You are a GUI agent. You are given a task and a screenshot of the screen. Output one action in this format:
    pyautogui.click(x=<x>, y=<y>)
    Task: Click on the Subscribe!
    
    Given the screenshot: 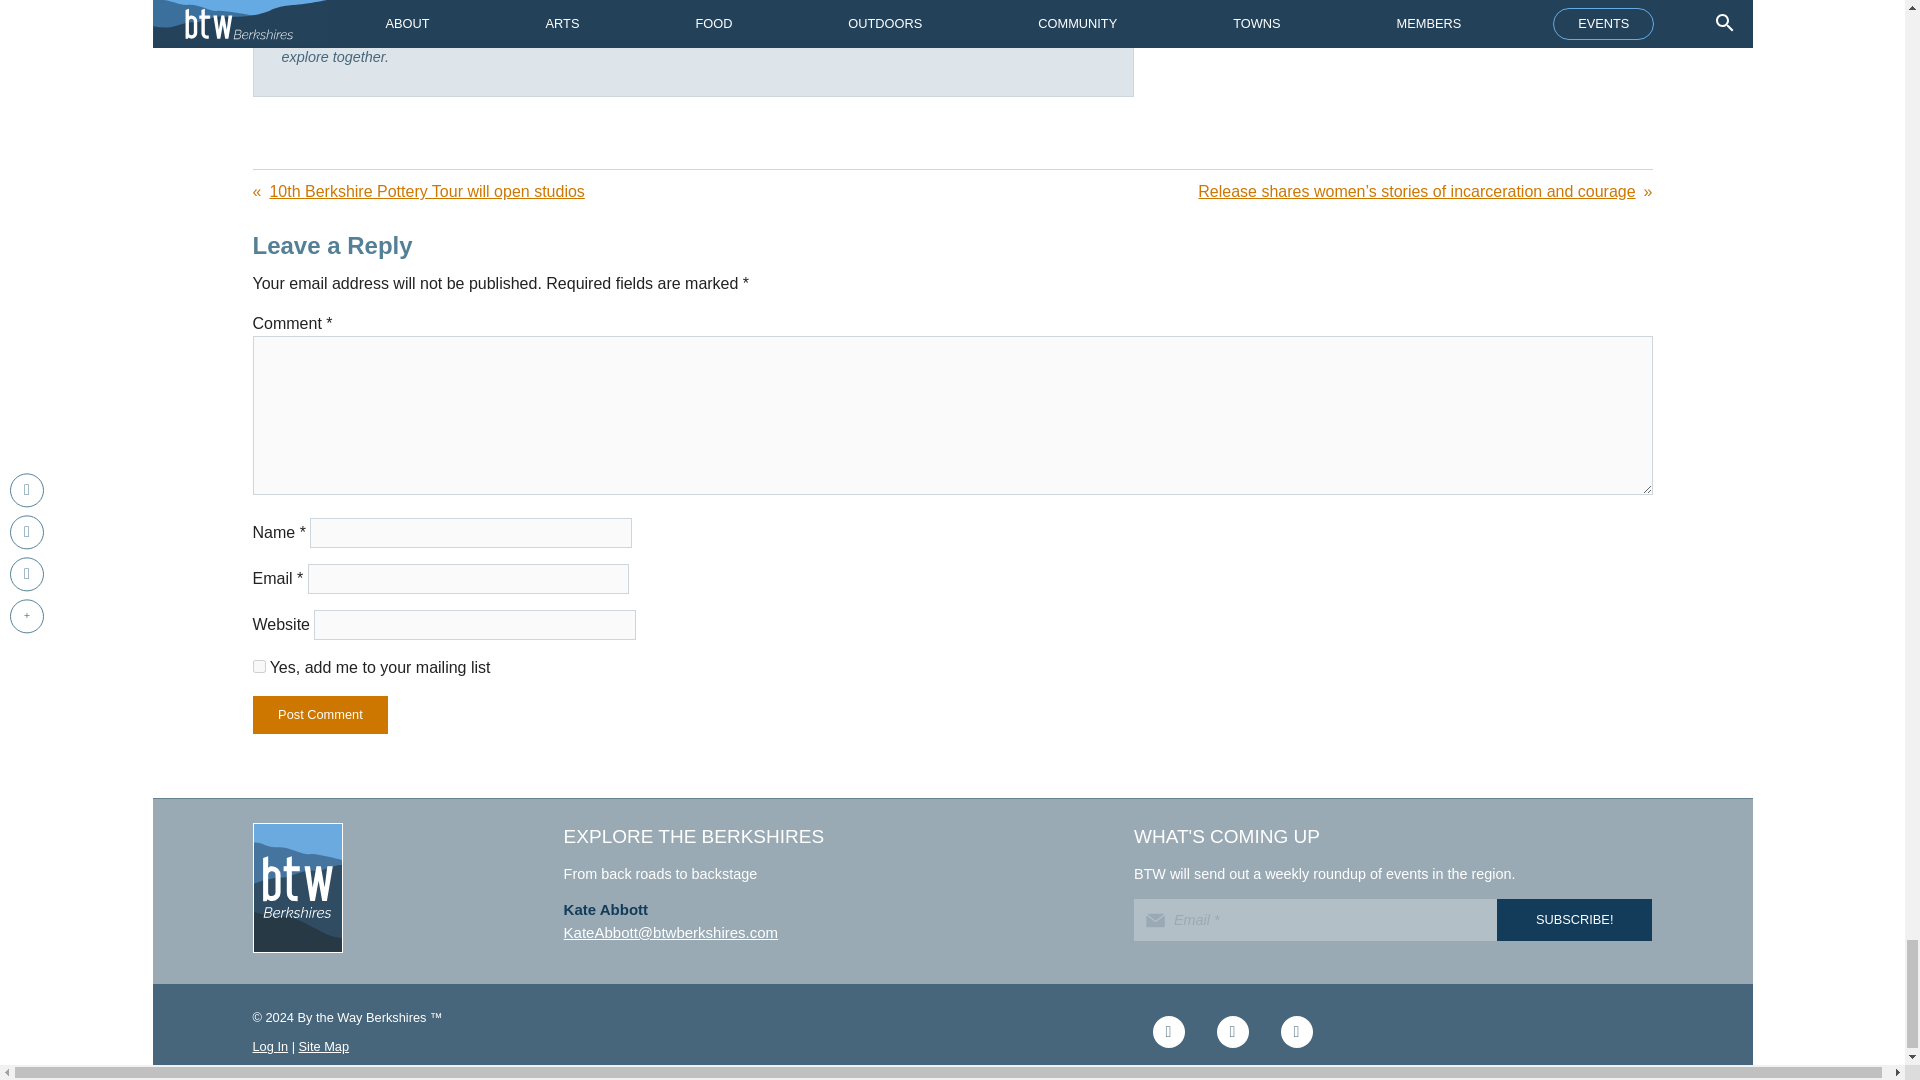 What is the action you would take?
    pyautogui.click(x=1575, y=919)
    